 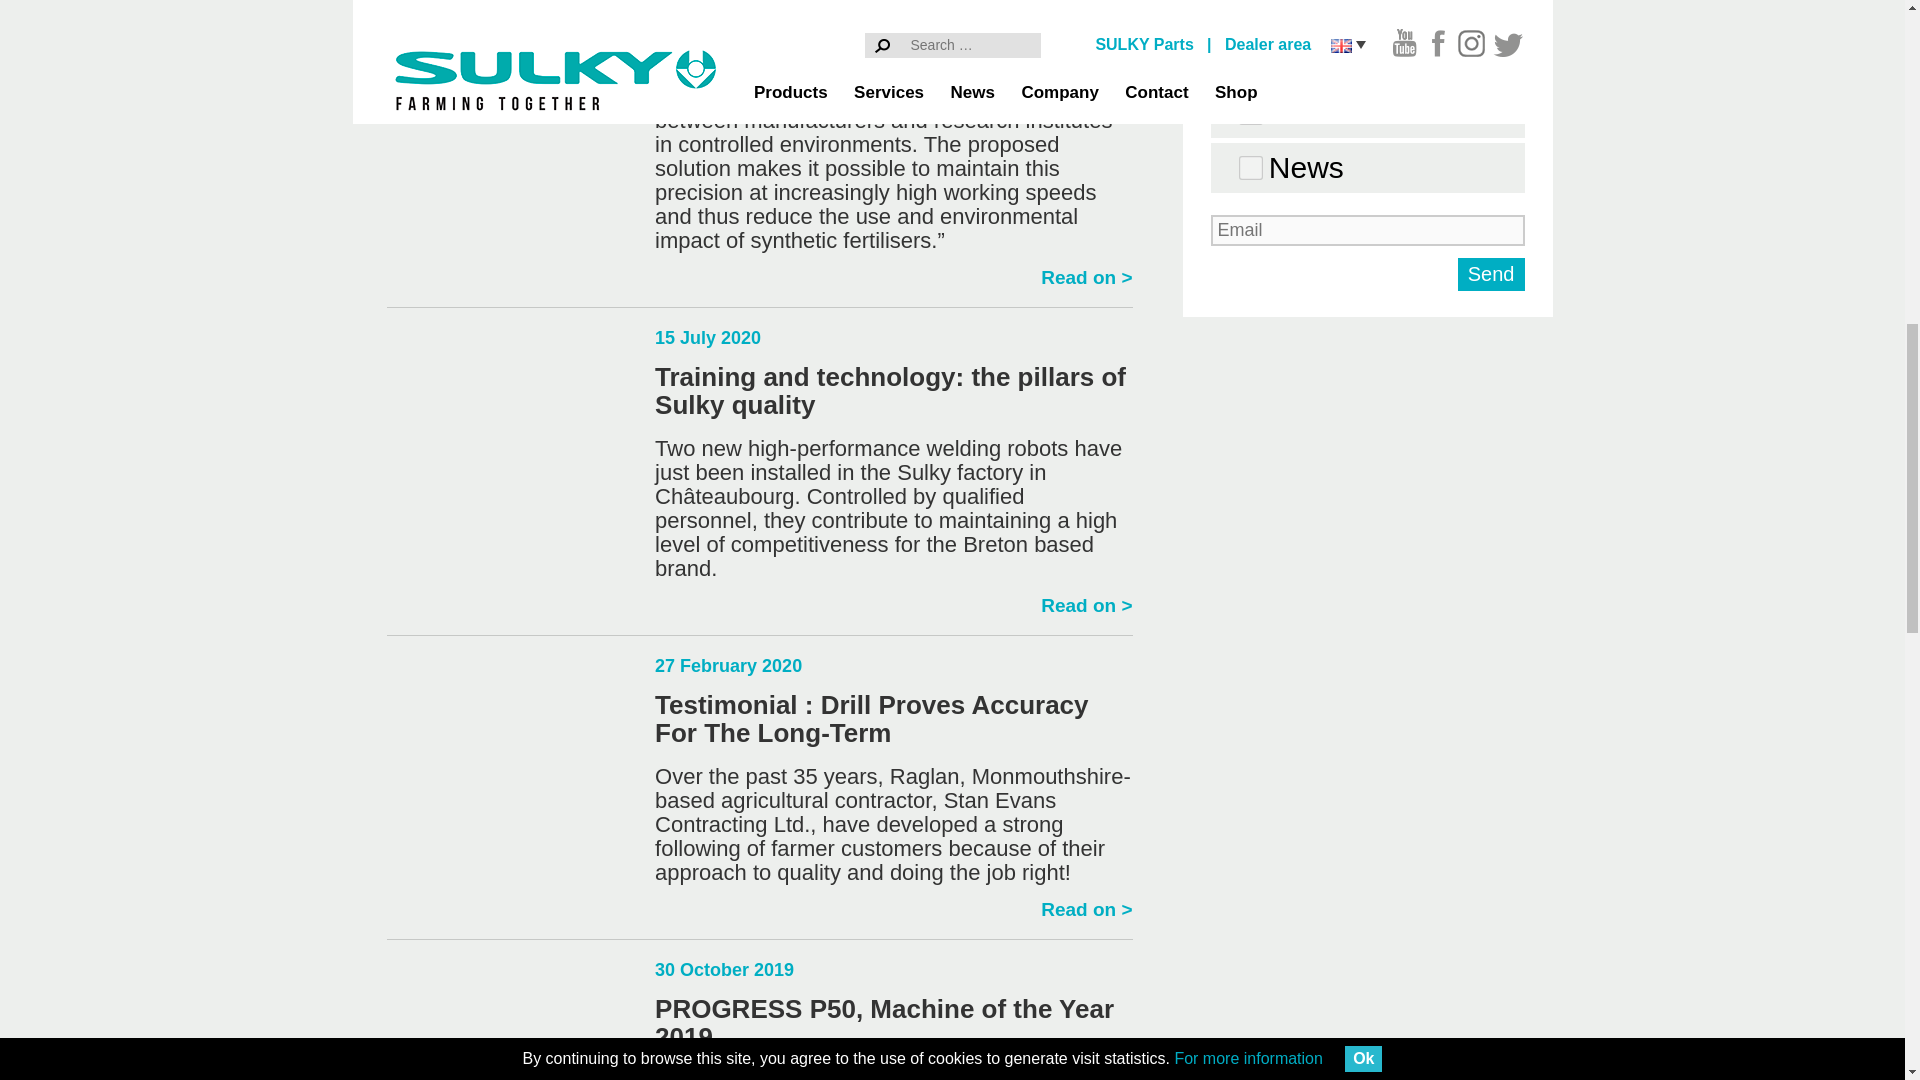 What do you see at coordinates (1248, 166) in the screenshot?
I see `3` at bounding box center [1248, 166].